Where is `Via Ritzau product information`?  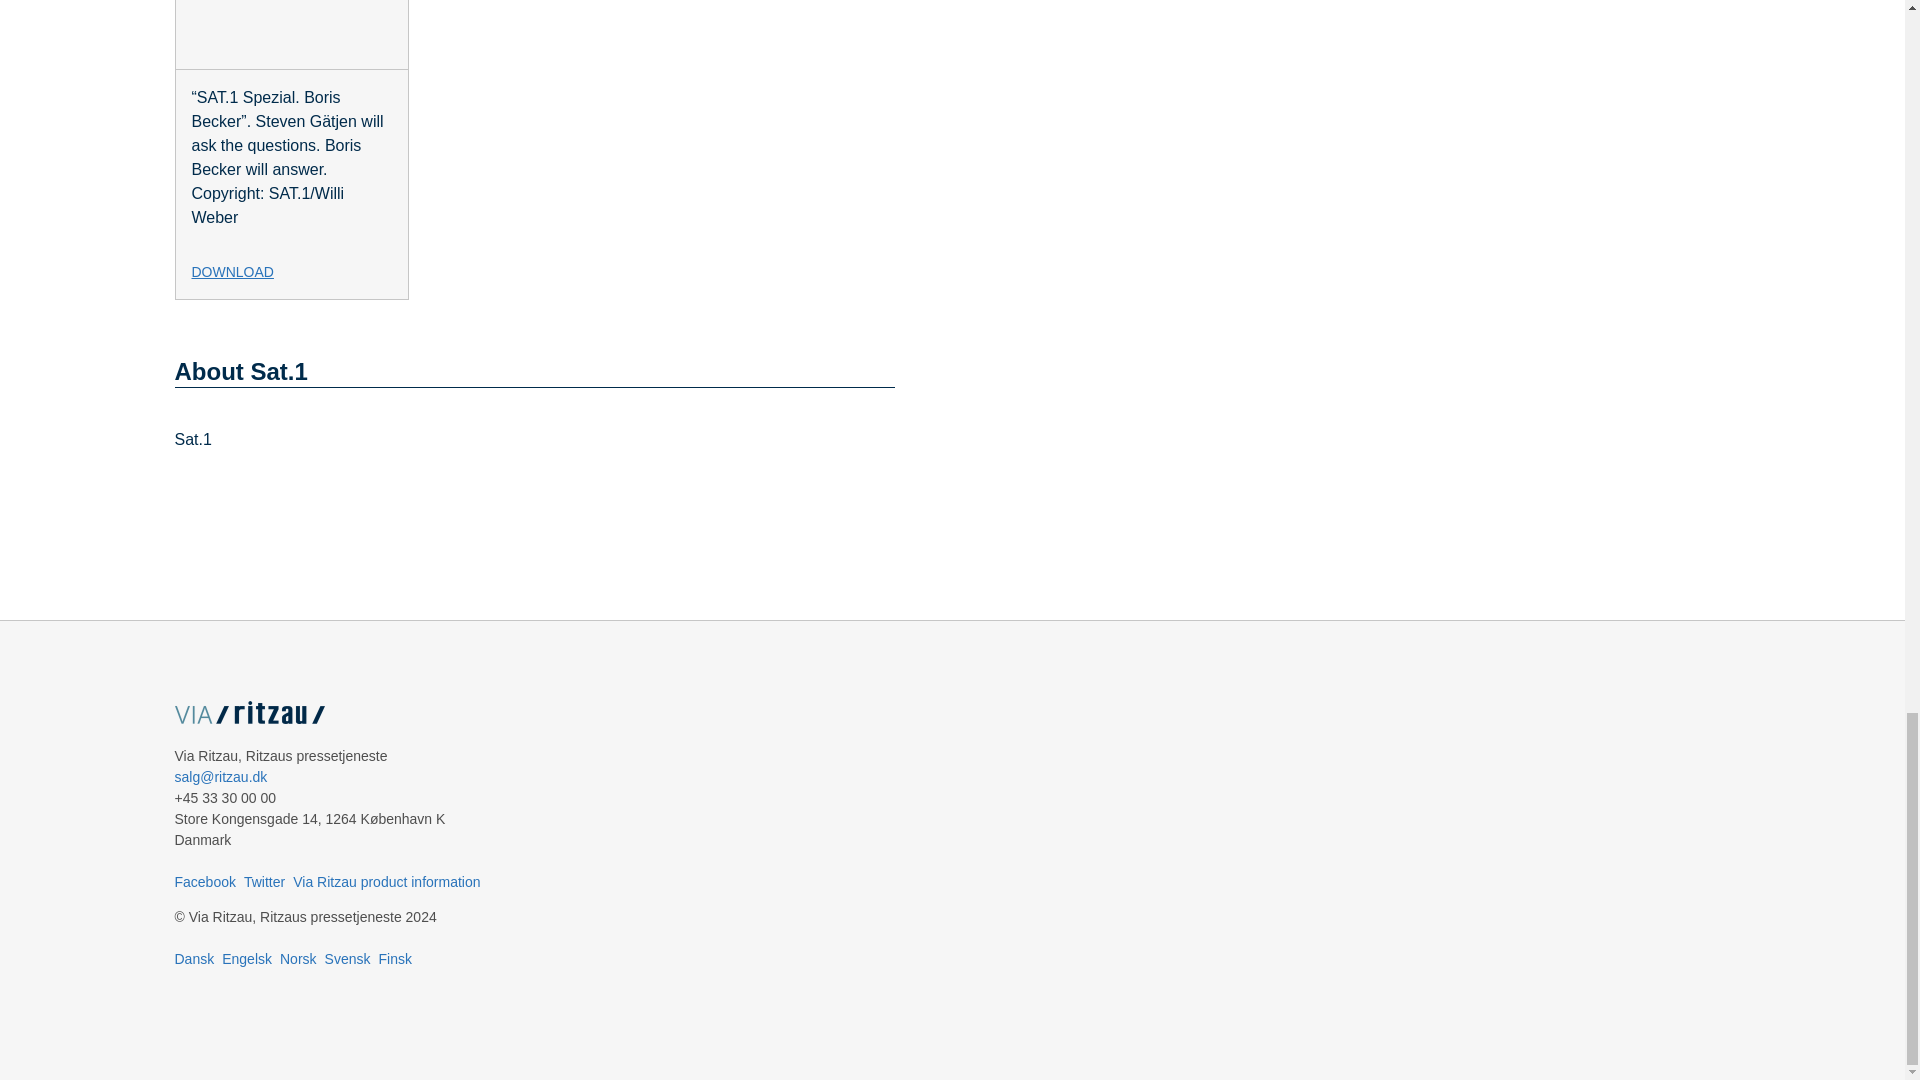 Via Ritzau product information is located at coordinates (386, 881).